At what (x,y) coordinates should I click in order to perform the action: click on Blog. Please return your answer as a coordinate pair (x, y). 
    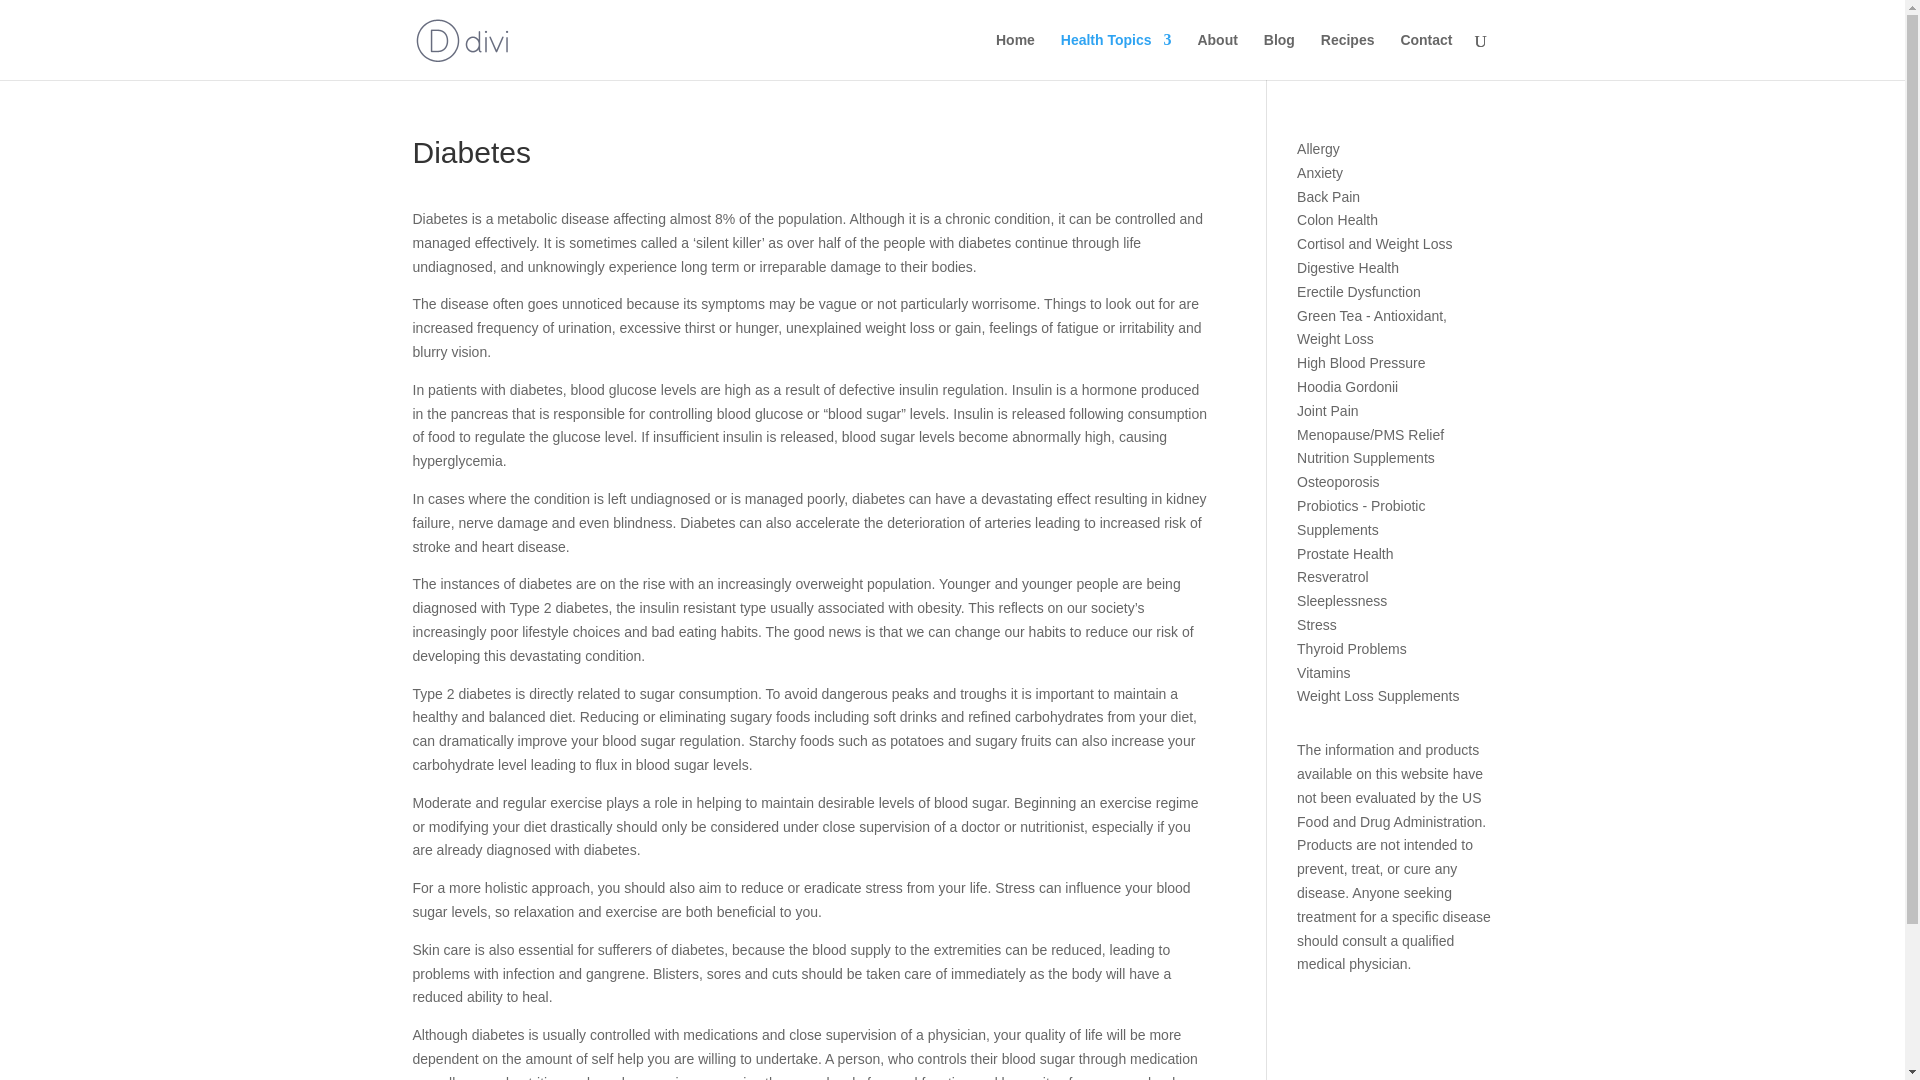
    Looking at the image, I should click on (1278, 56).